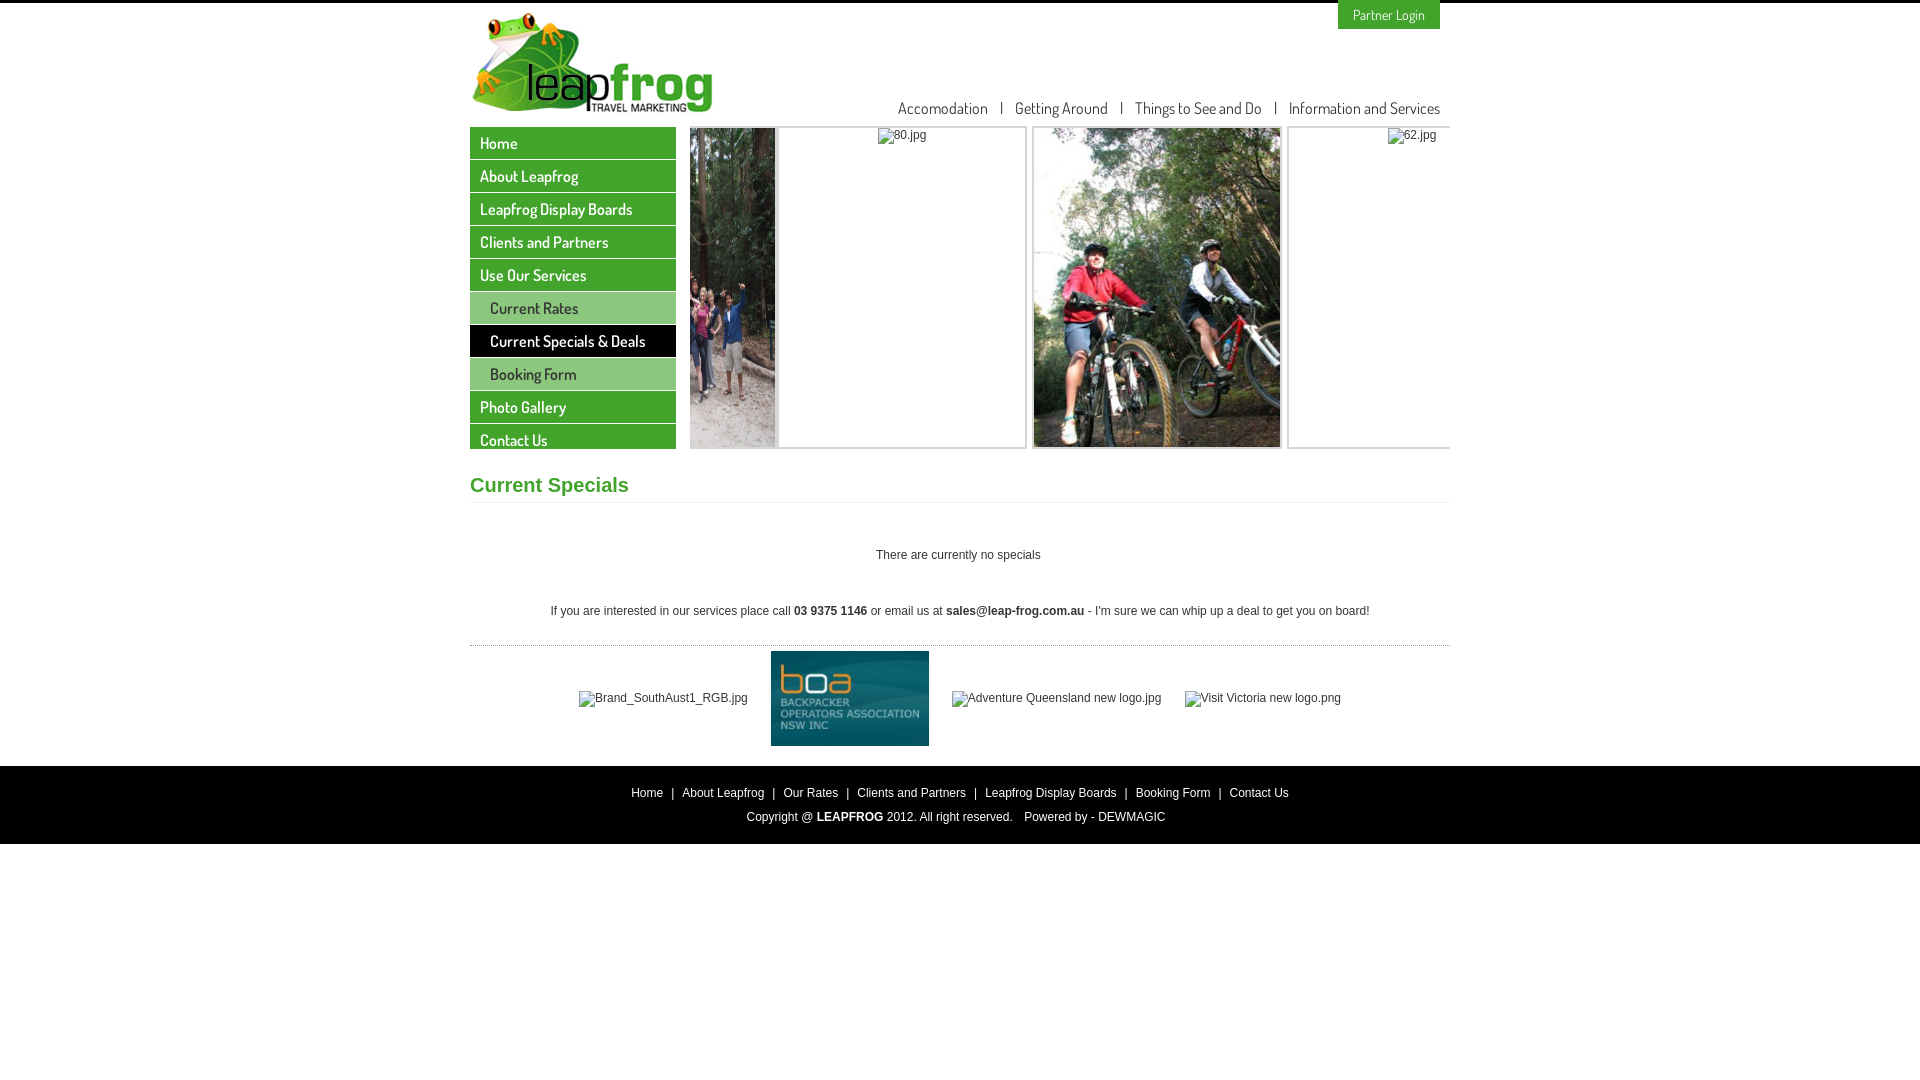  What do you see at coordinates (573, 176) in the screenshot?
I see `About Leapfrog` at bounding box center [573, 176].